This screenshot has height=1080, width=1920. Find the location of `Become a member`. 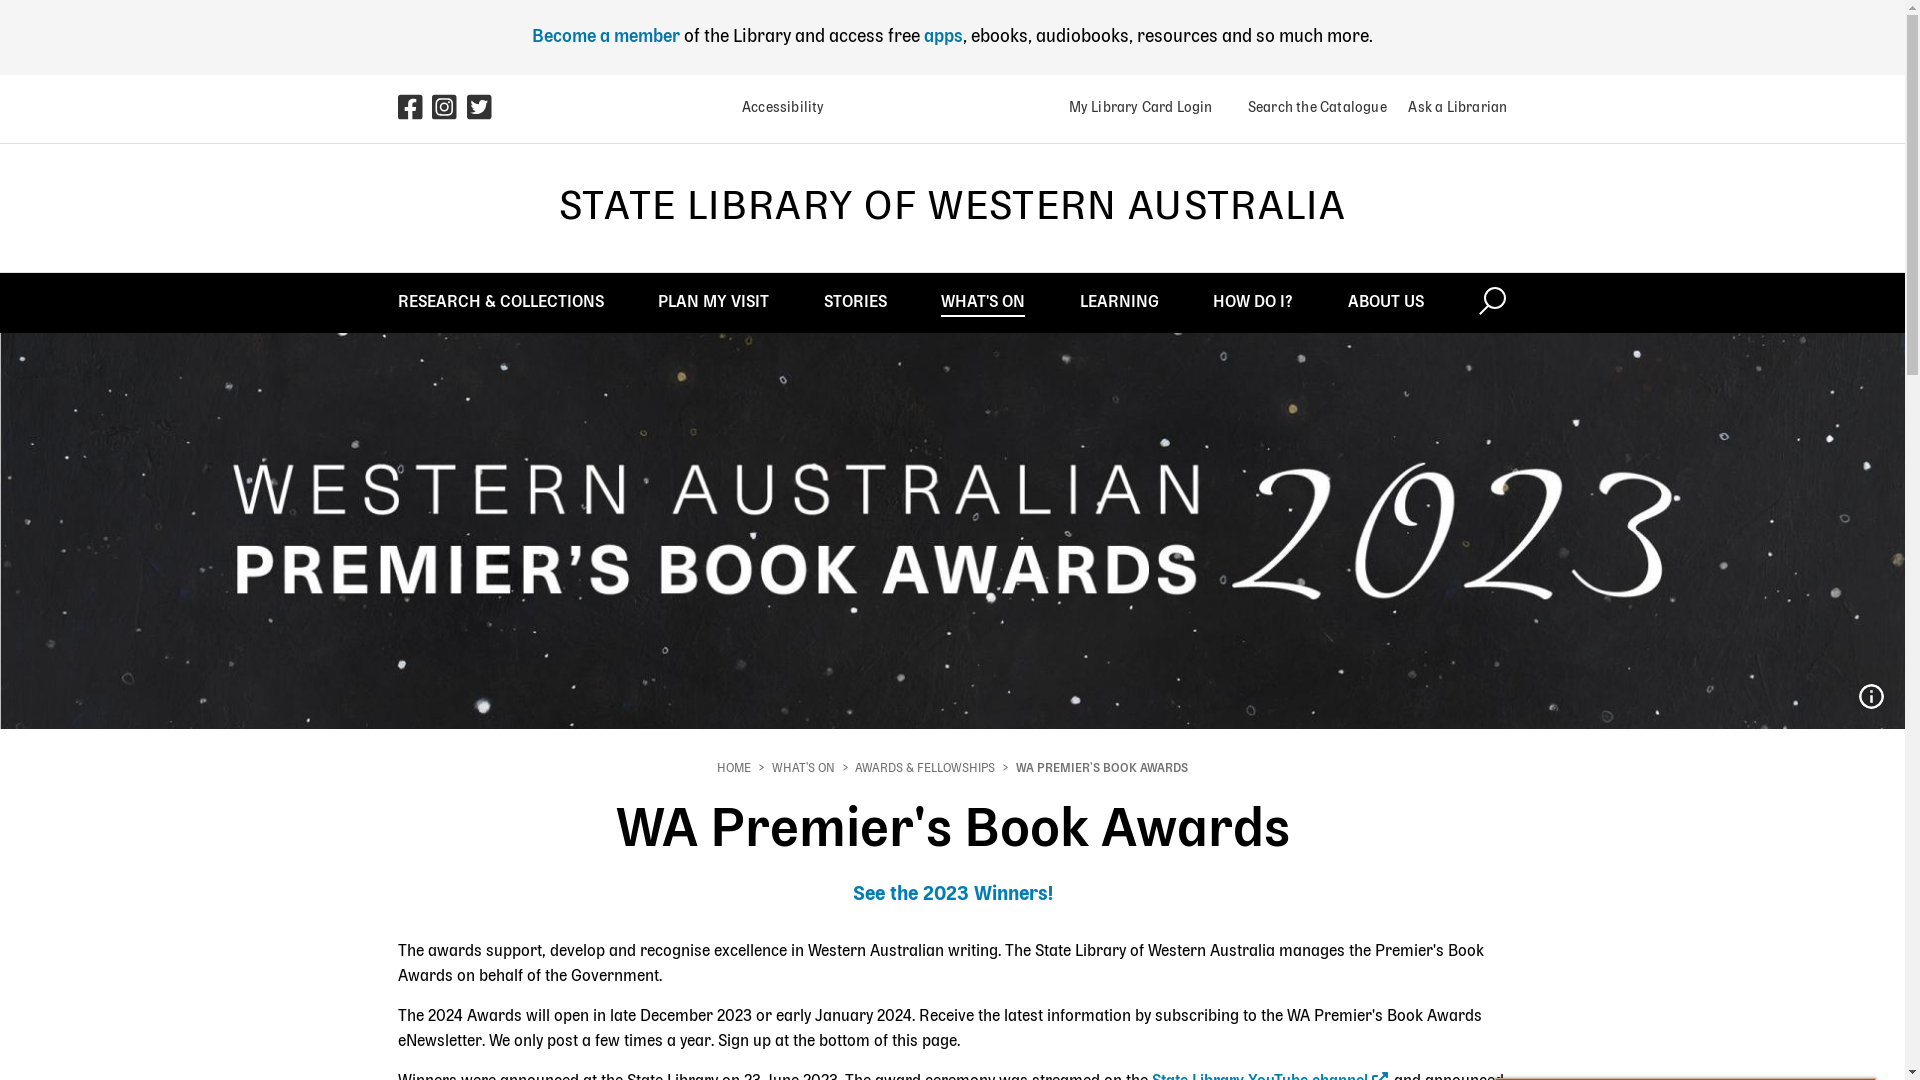

Become a member is located at coordinates (606, 37).